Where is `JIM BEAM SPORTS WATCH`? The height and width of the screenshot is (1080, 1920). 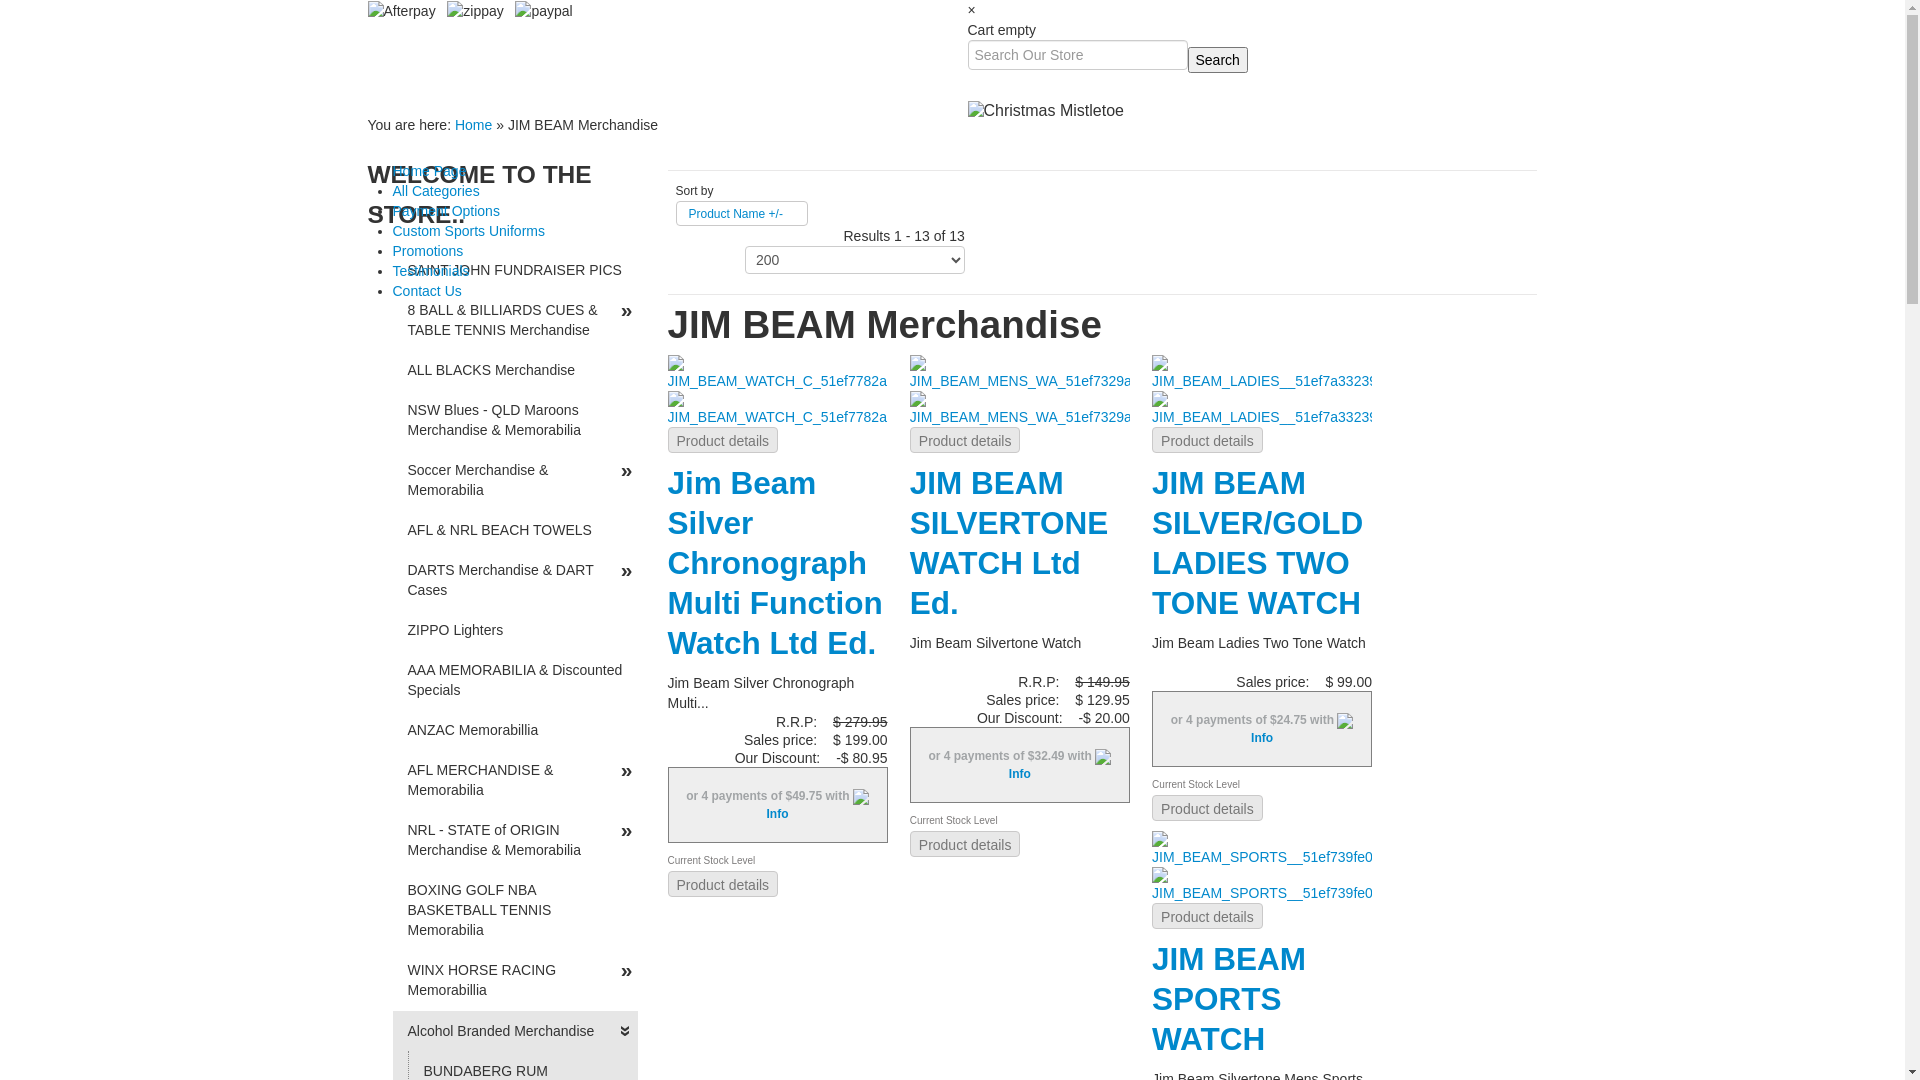 JIM BEAM SPORTS WATCH is located at coordinates (1229, 999).